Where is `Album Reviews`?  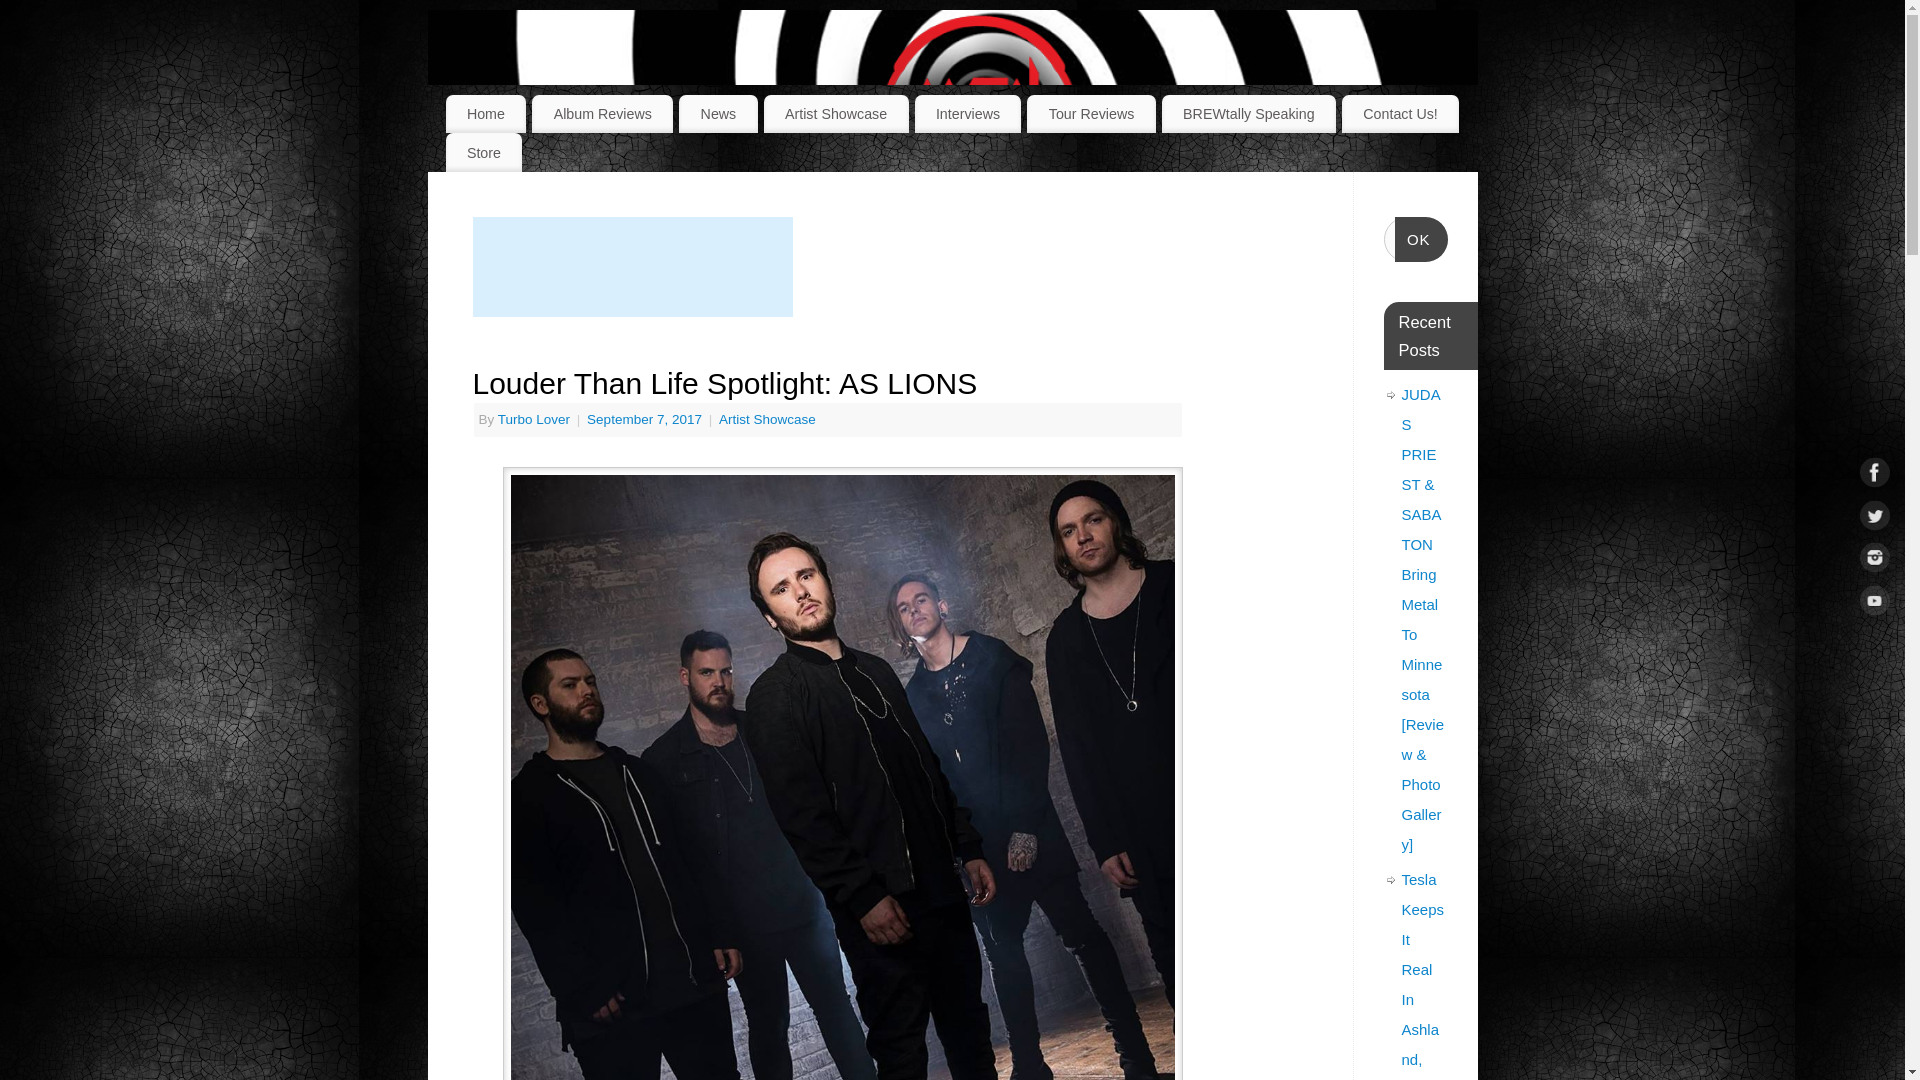
Album Reviews is located at coordinates (602, 114).